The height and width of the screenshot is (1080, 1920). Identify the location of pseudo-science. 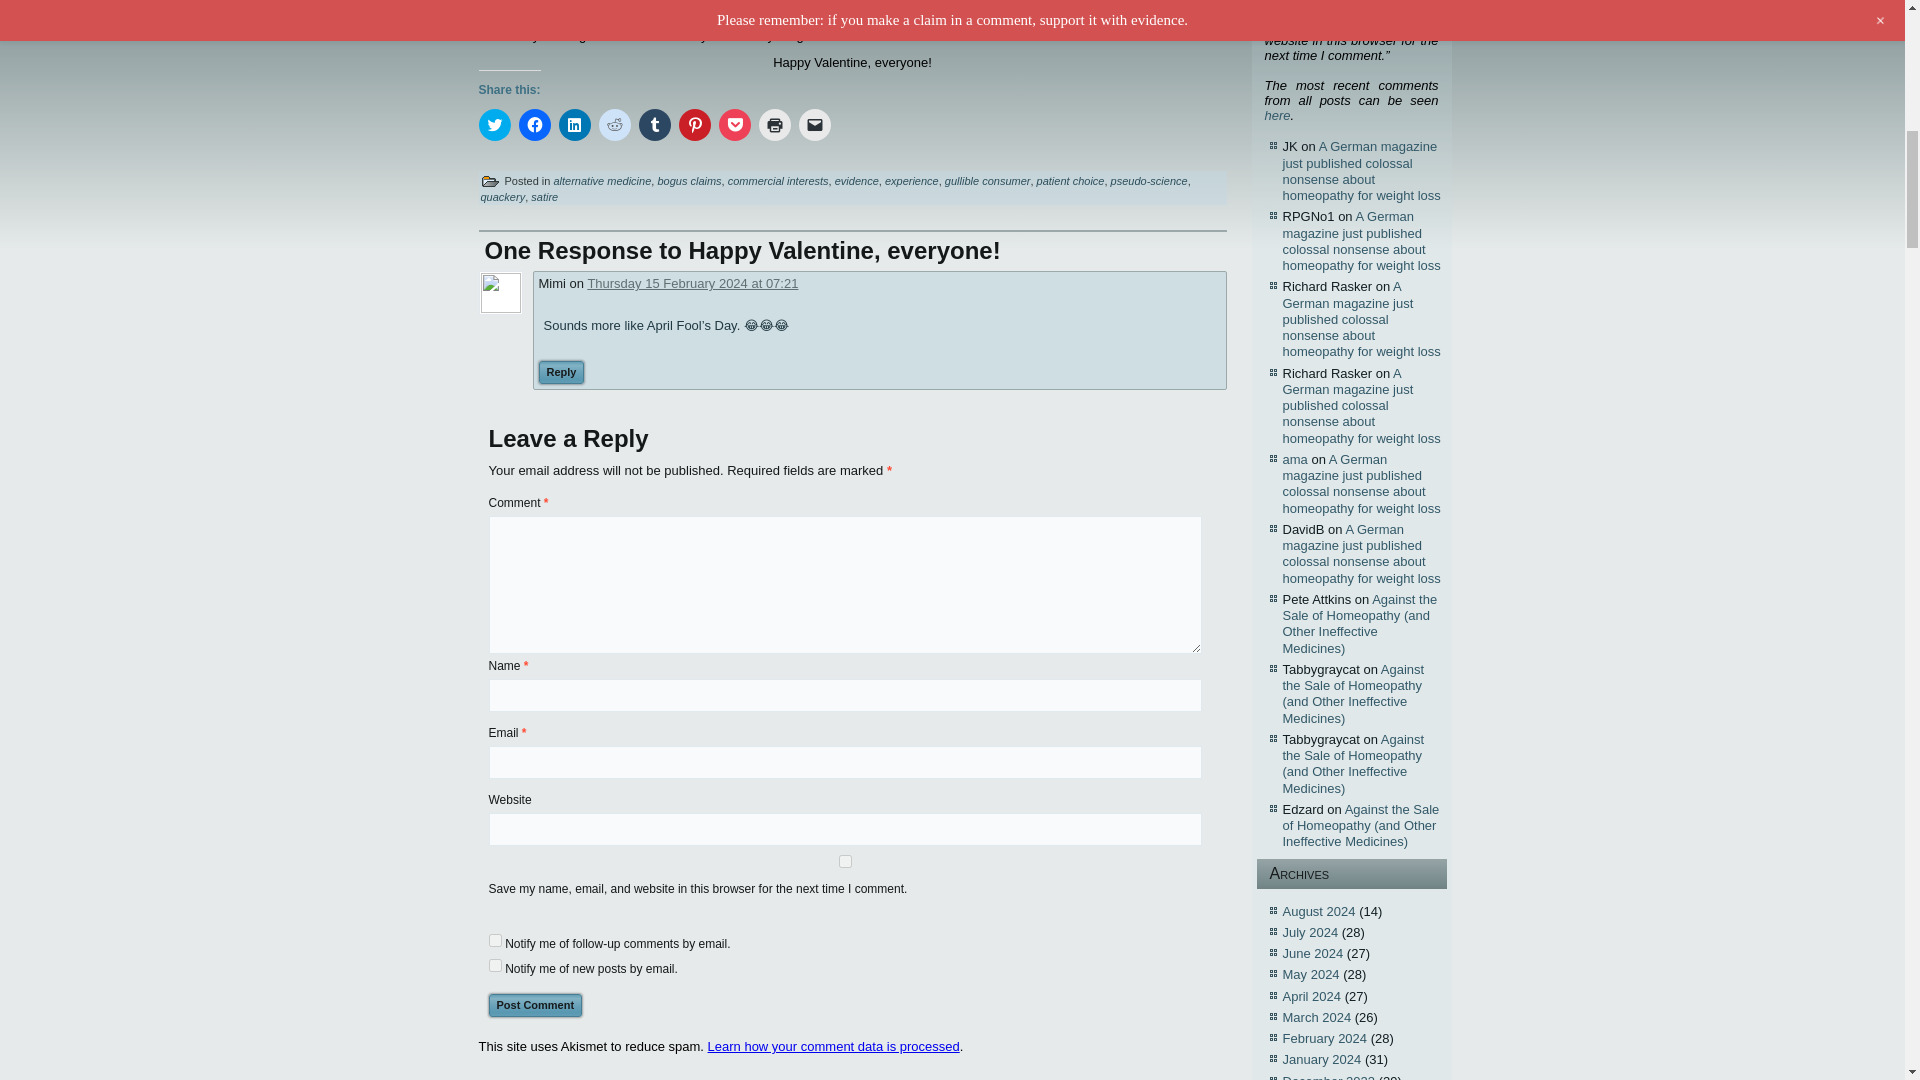
(1150, 180).